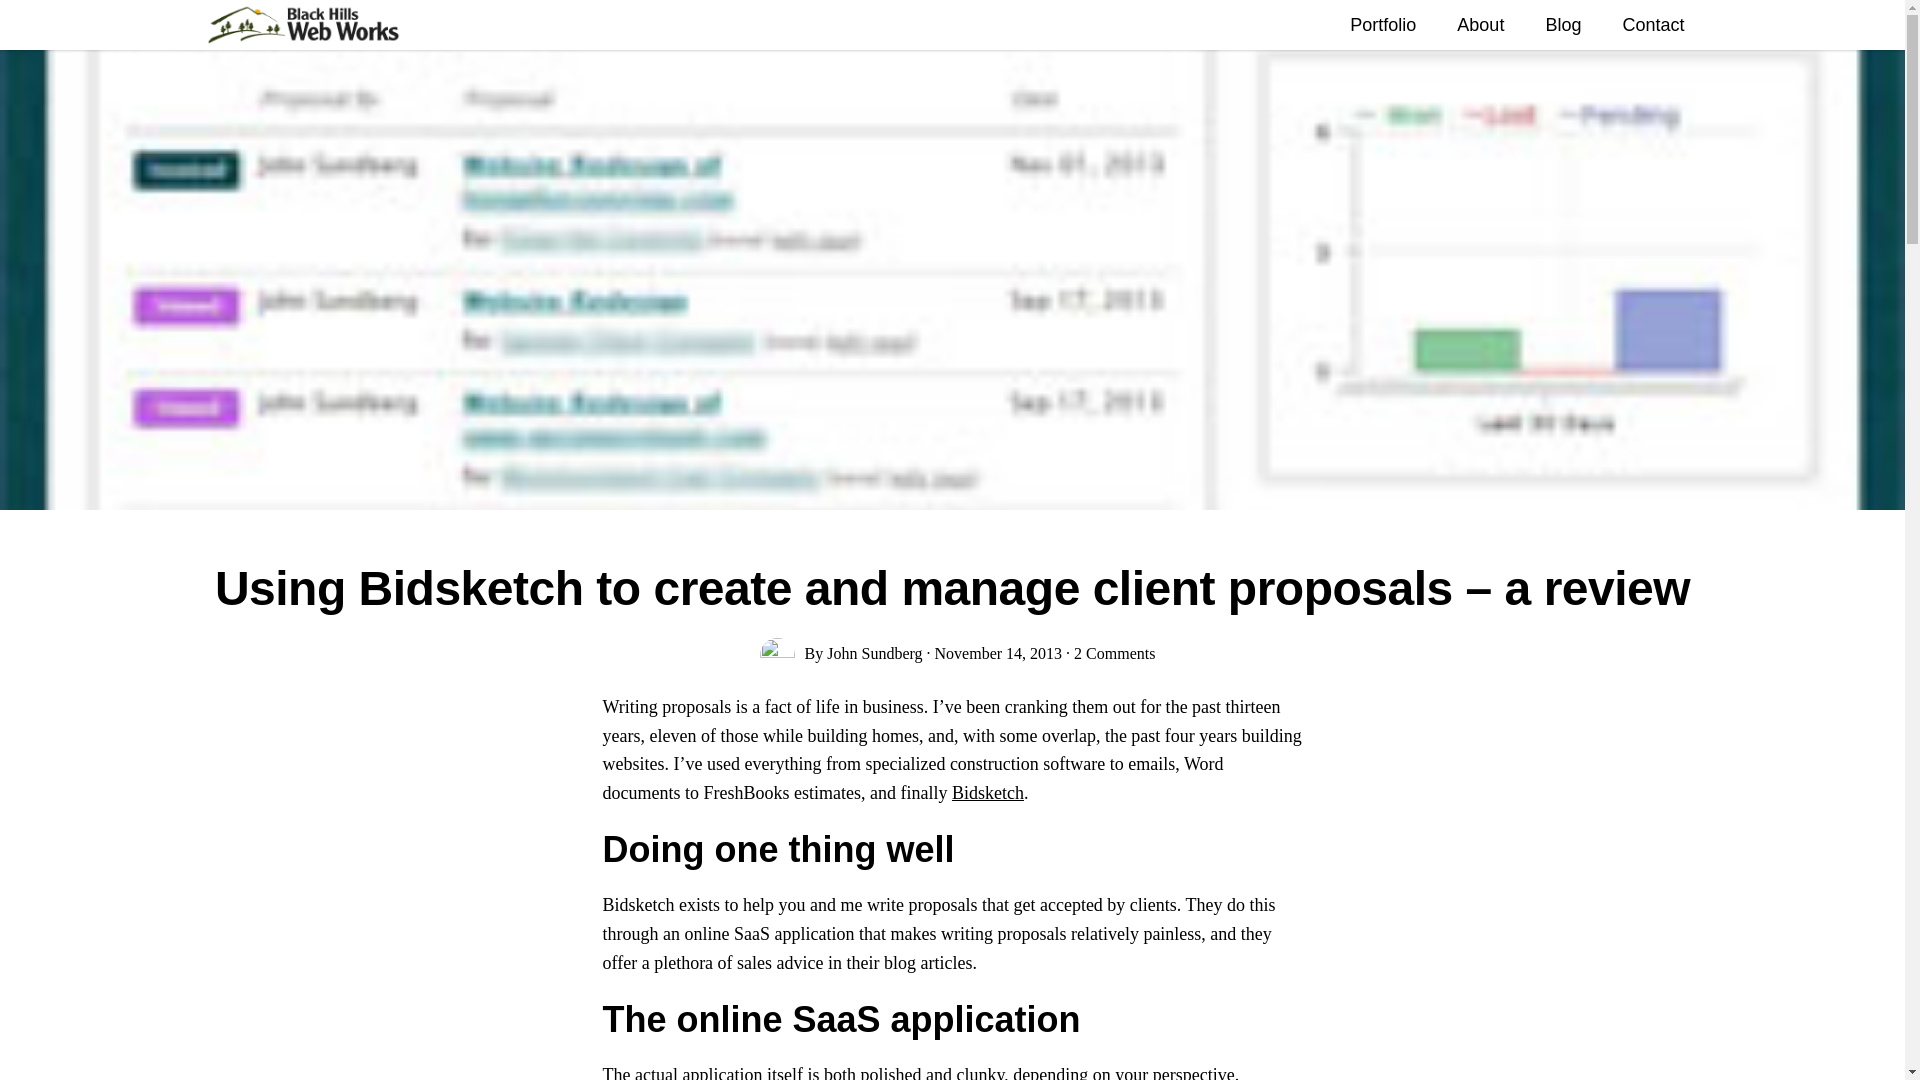 This screenshot has width=1920, height=1080. Describe the element at coordinates (1114, 653) in the screenshot. I see `2 Comments` at that location.